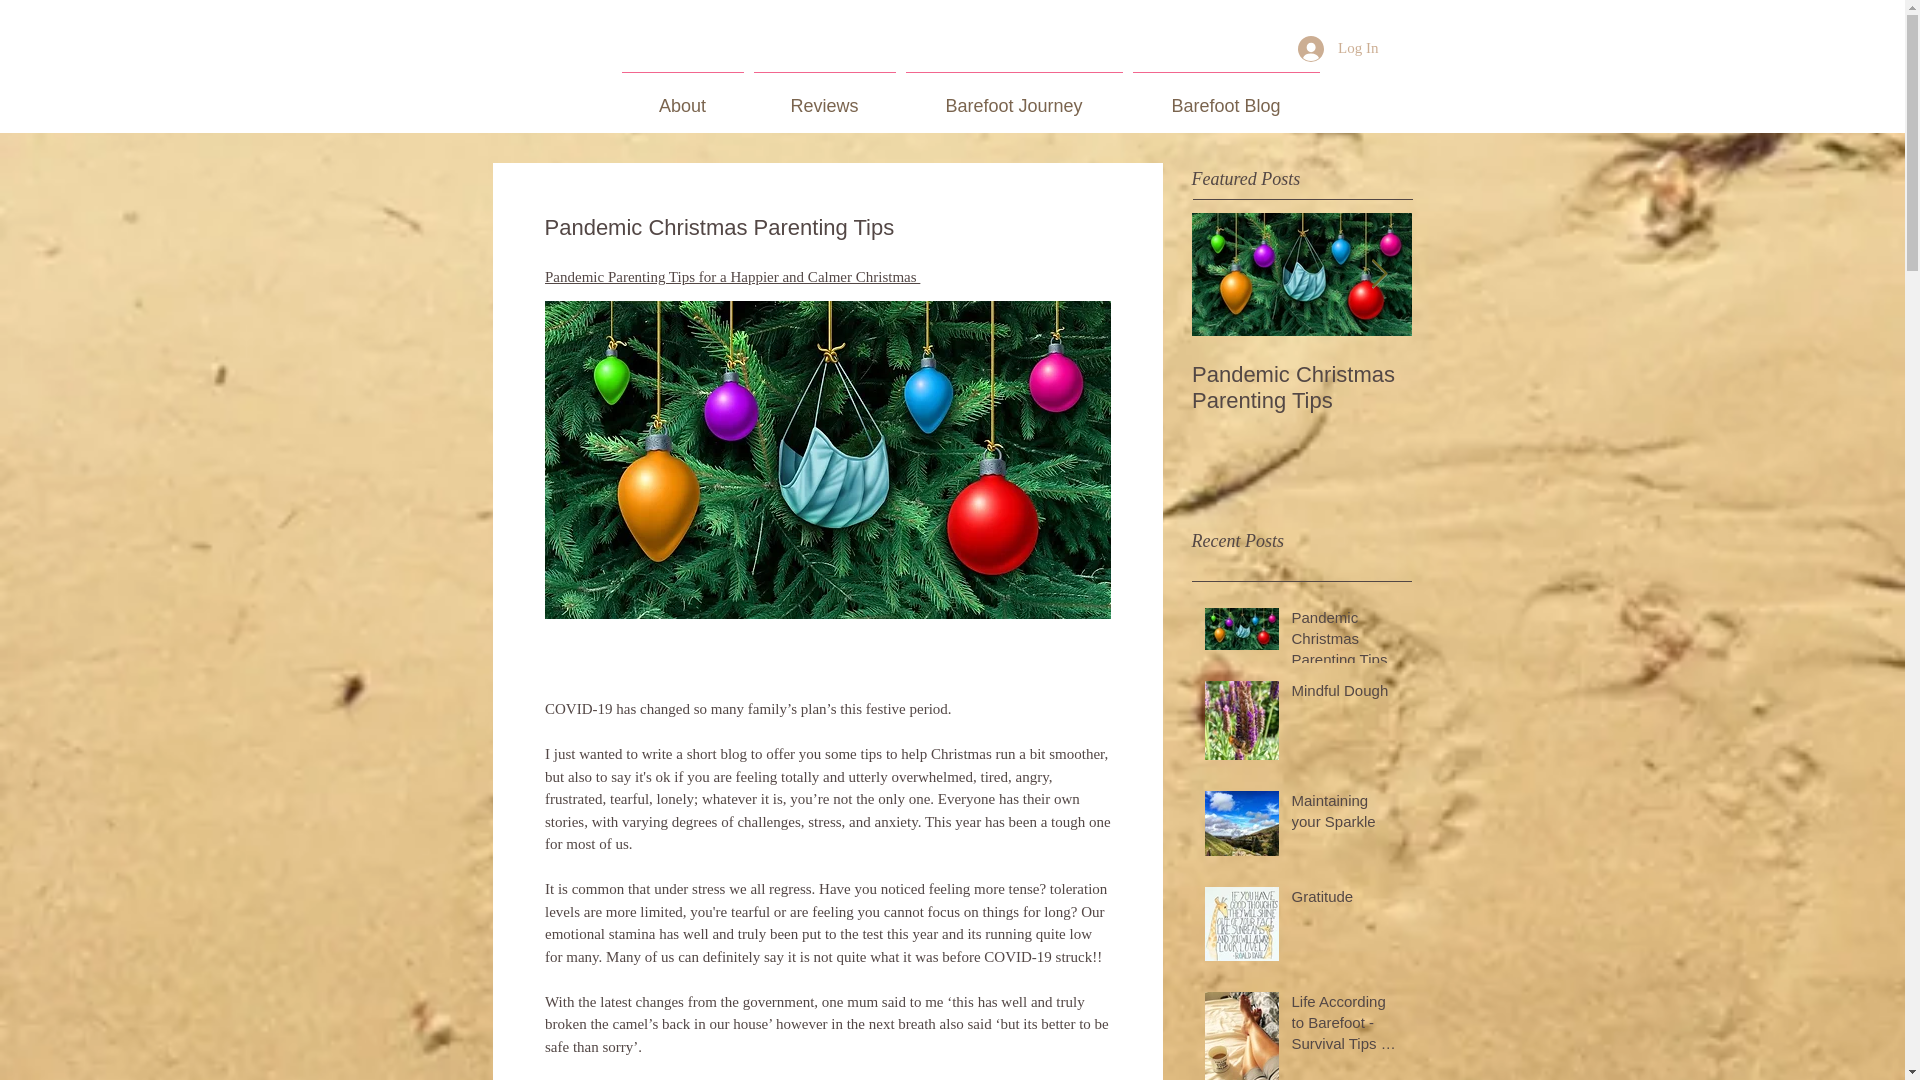 Image resolution: width=1920 pixels, height=1080 pixels. I want to click on Gratitude, so click(1346, 900).